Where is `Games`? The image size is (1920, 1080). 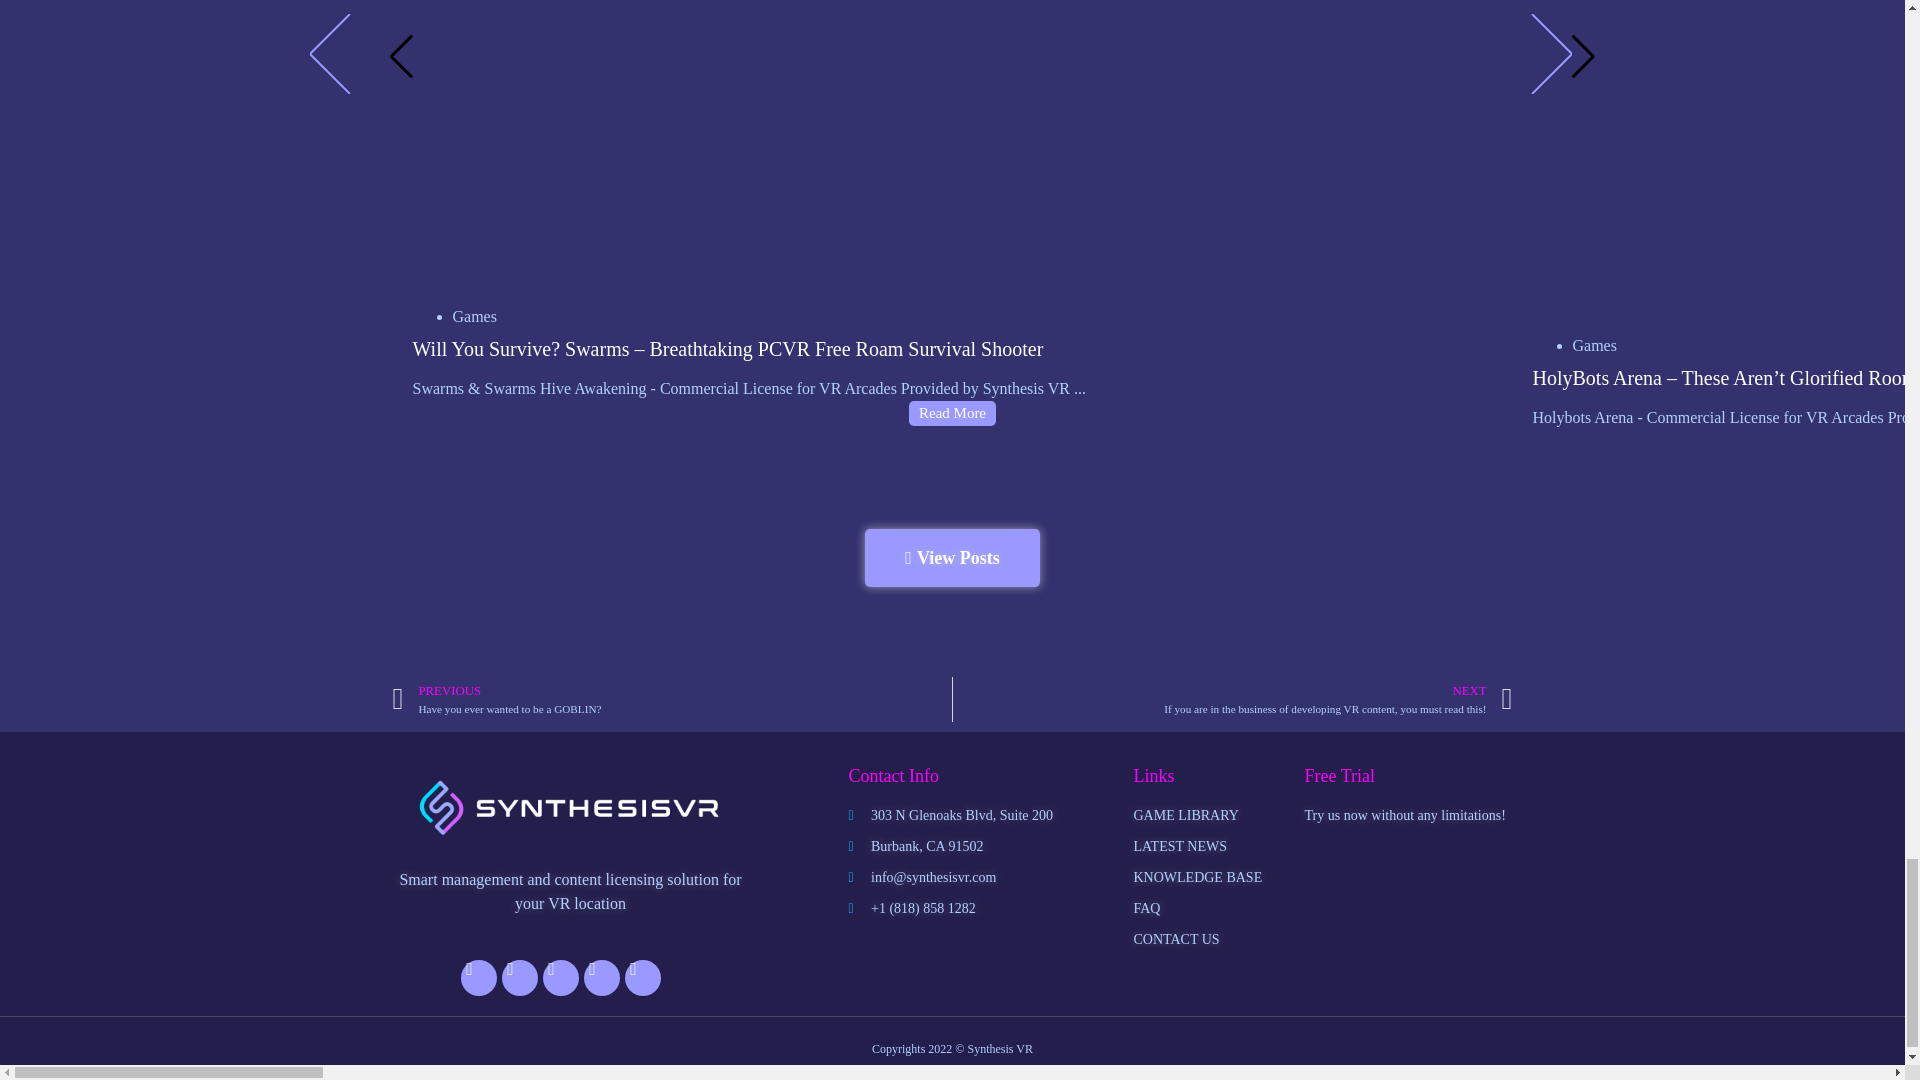
Games is located at coordinates (473, 316).